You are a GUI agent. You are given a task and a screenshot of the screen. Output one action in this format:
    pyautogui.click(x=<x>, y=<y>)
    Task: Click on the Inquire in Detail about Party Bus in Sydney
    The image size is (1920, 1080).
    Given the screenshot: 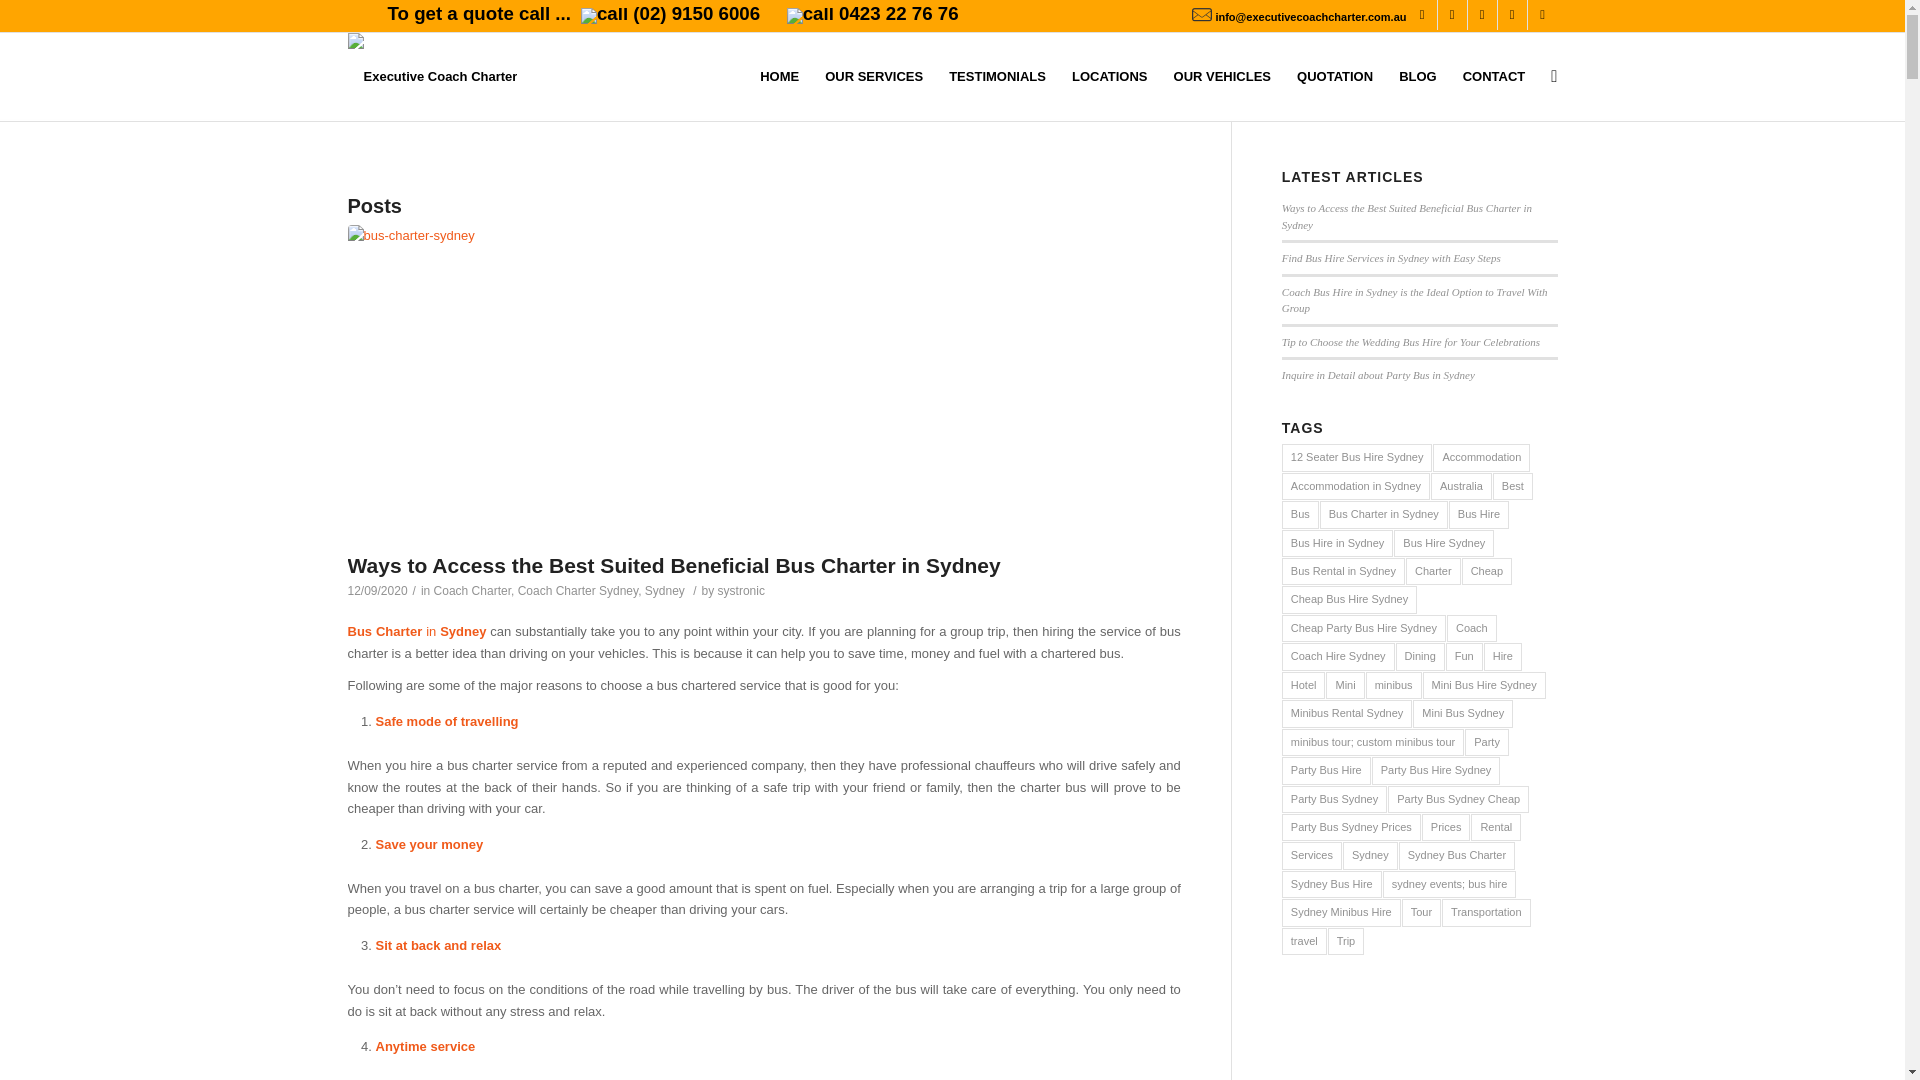 What is the action you would take?
    pyautogui.click(x=1378, y=375)
    